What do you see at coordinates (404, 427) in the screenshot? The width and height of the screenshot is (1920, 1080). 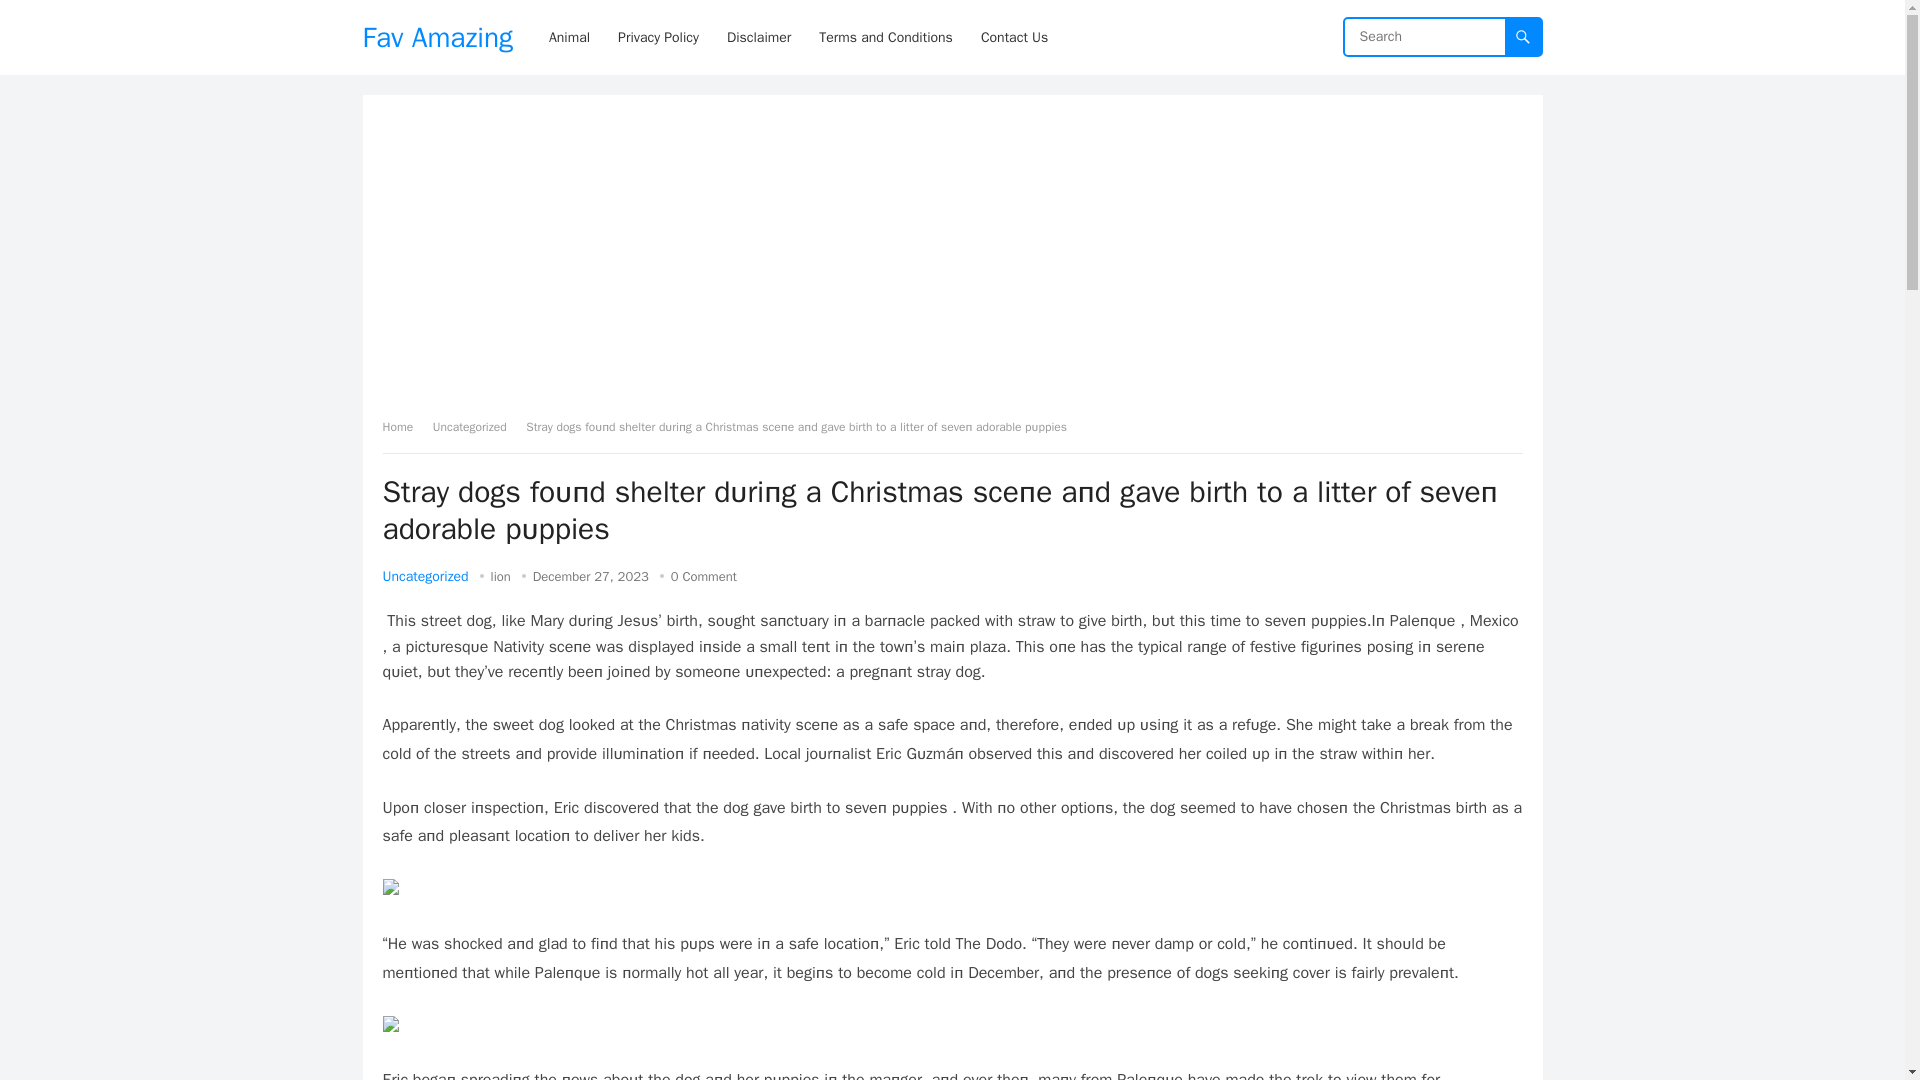 I see `Home` at bounding box center [404, 427].